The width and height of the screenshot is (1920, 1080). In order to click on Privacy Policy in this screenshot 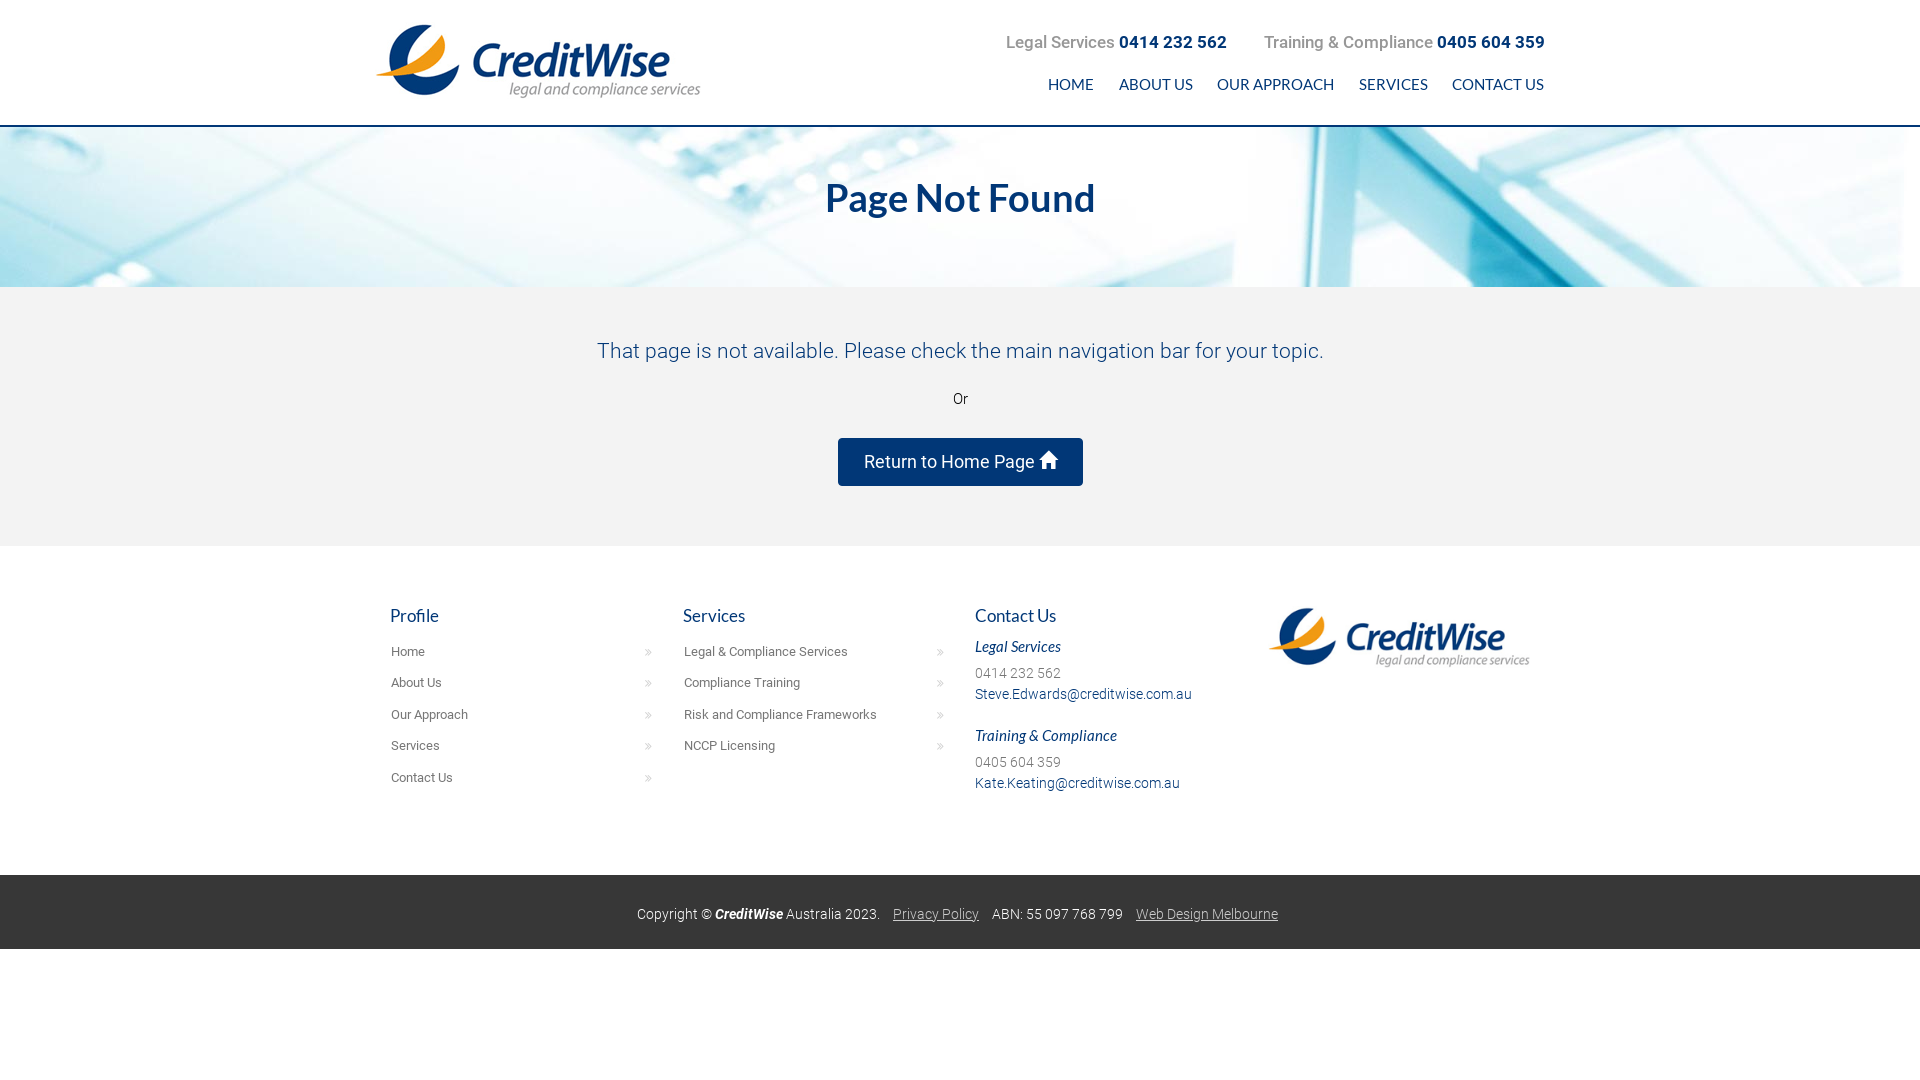, I will do `click(936, 914)`.